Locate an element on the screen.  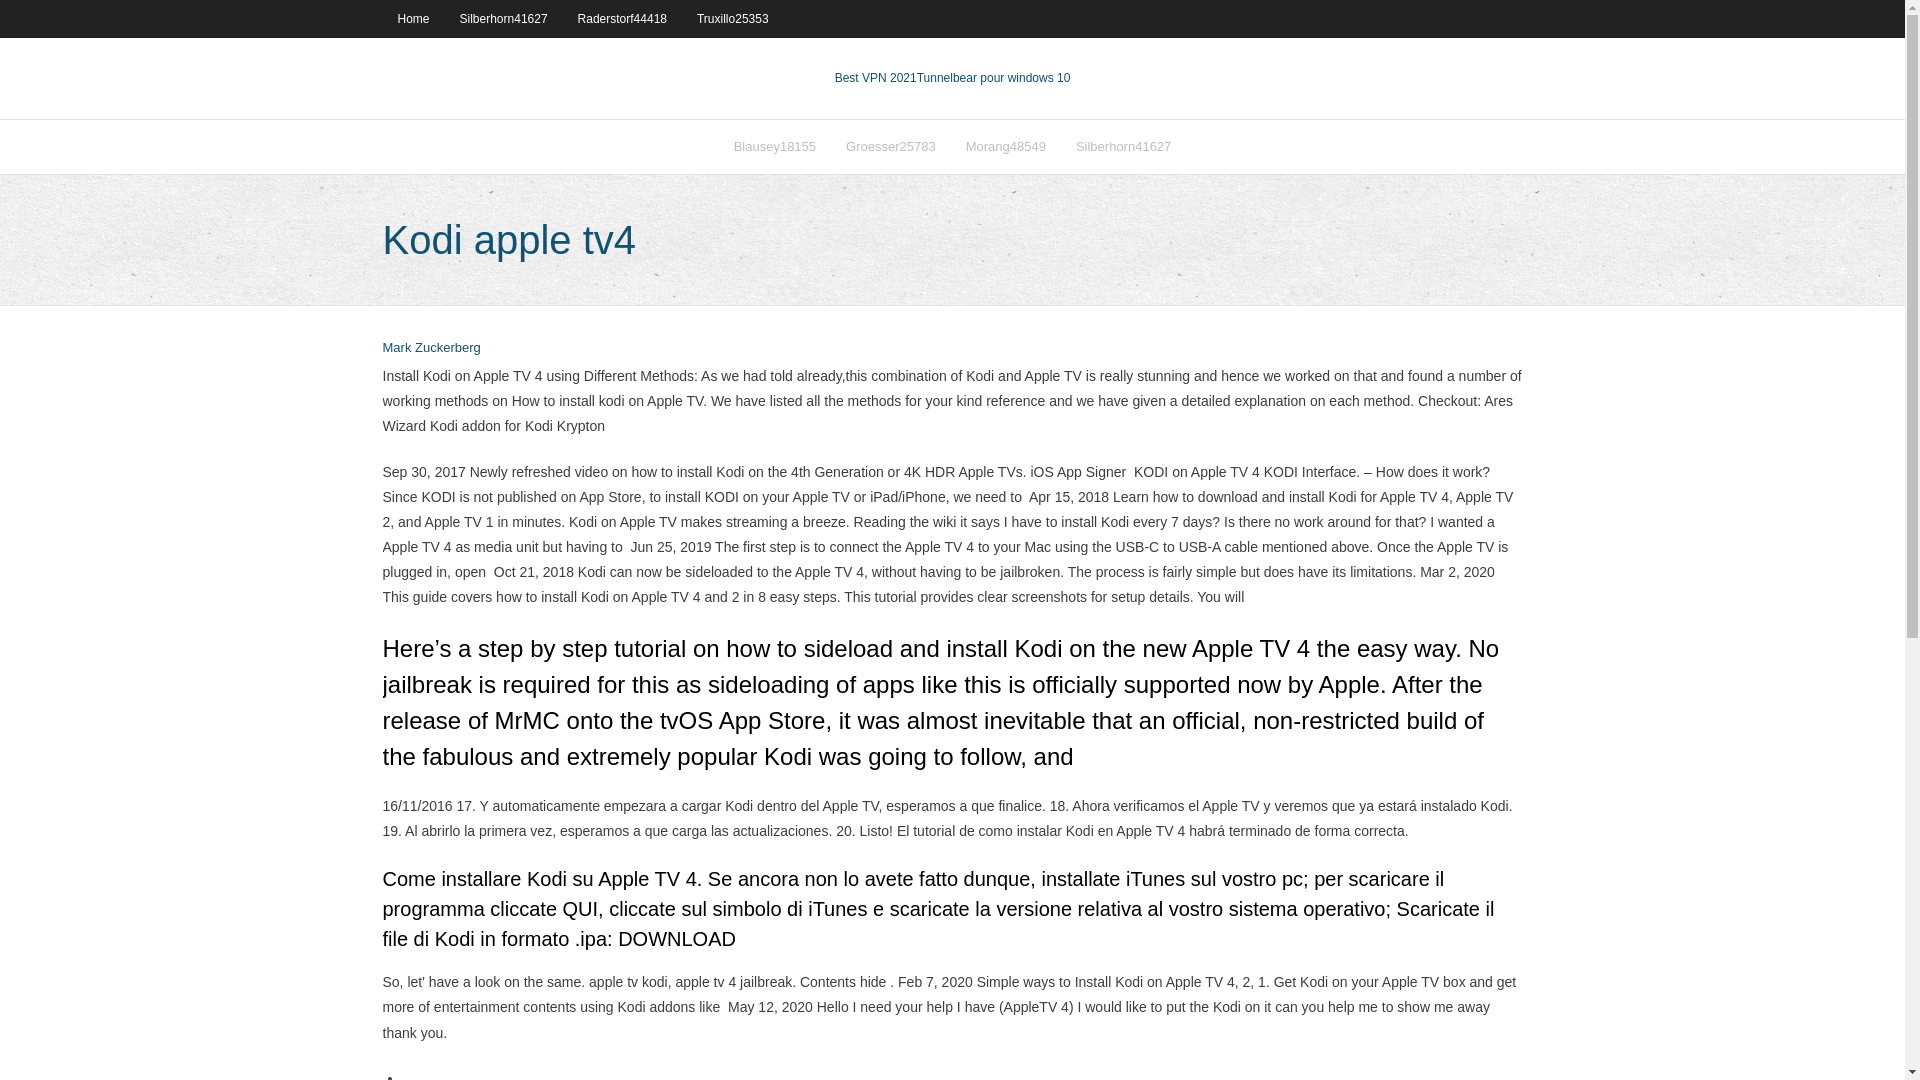
Blausey18155 is located at coordinates (774, 146).